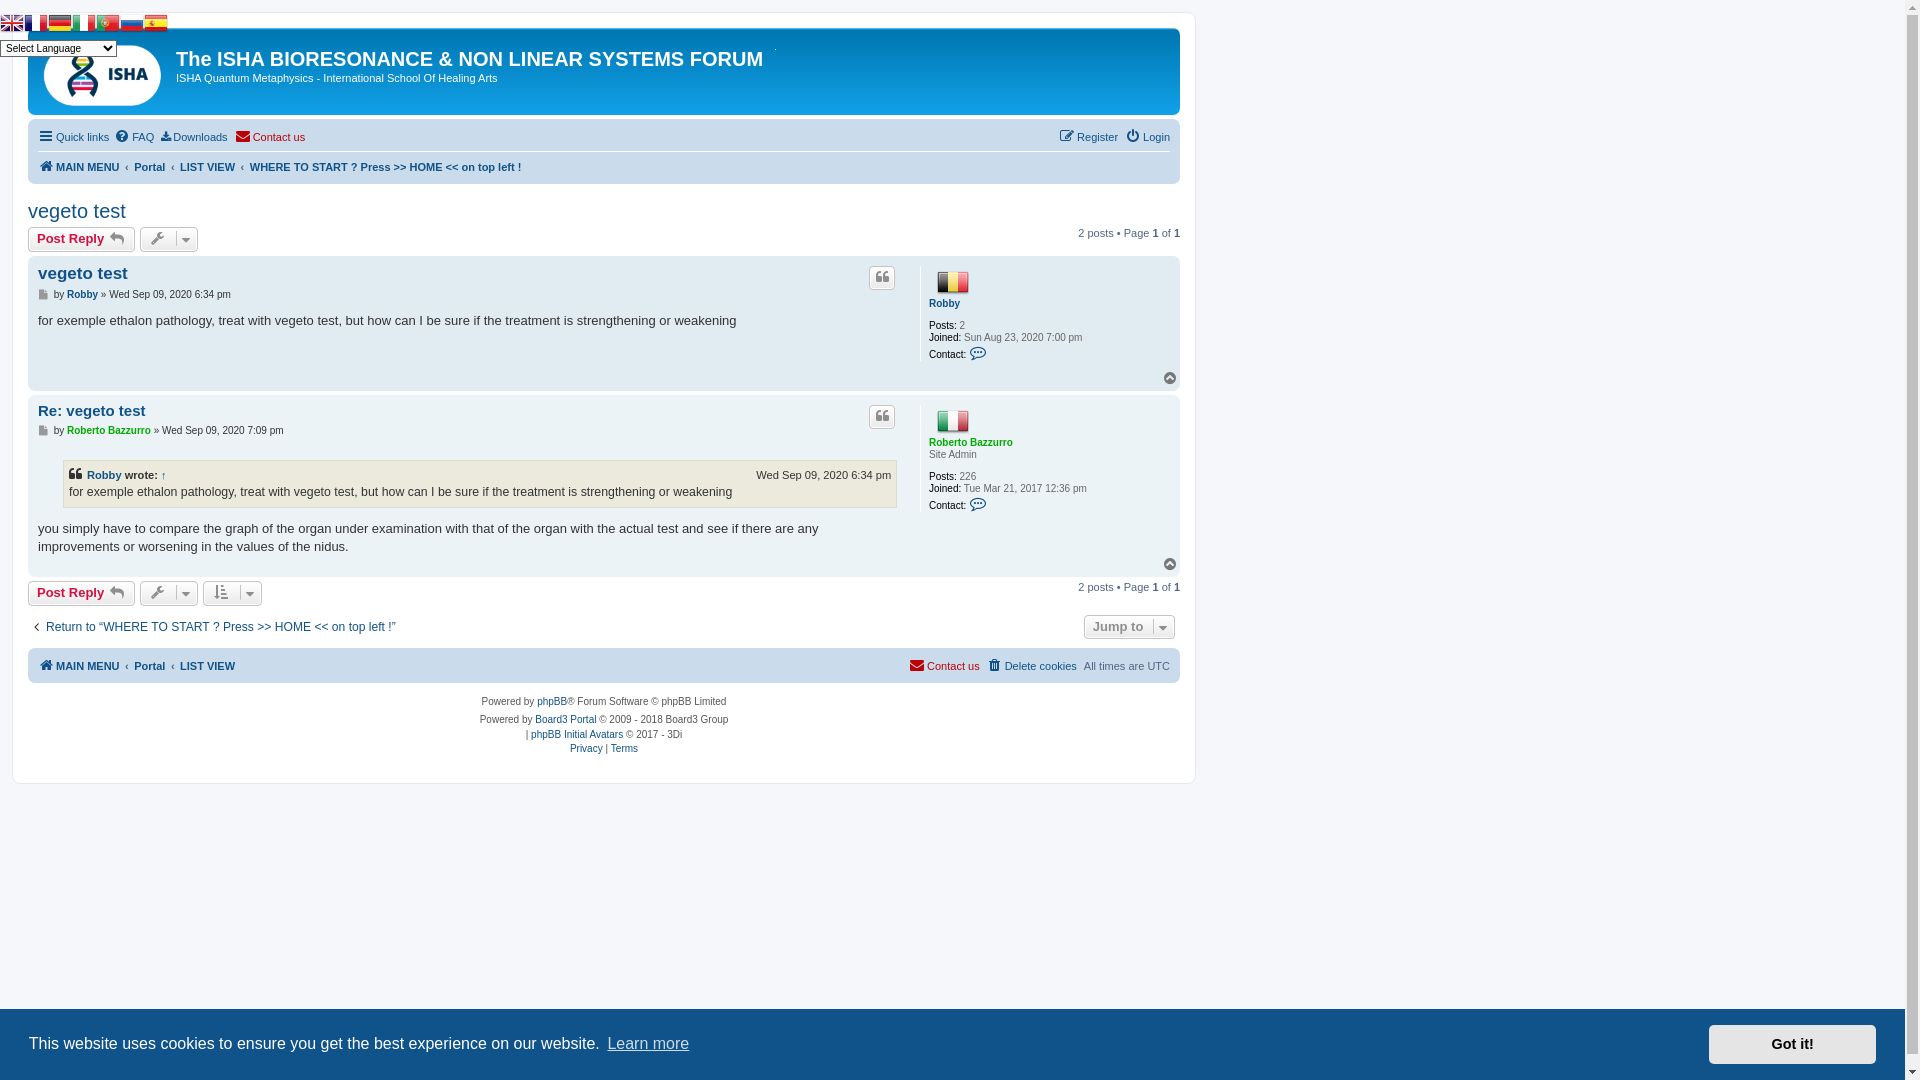 The height and width of the screenshot is (1080, 1920). Describe the element at coordinates (882, 278) in the screenshot. I see `Quote` at that location.